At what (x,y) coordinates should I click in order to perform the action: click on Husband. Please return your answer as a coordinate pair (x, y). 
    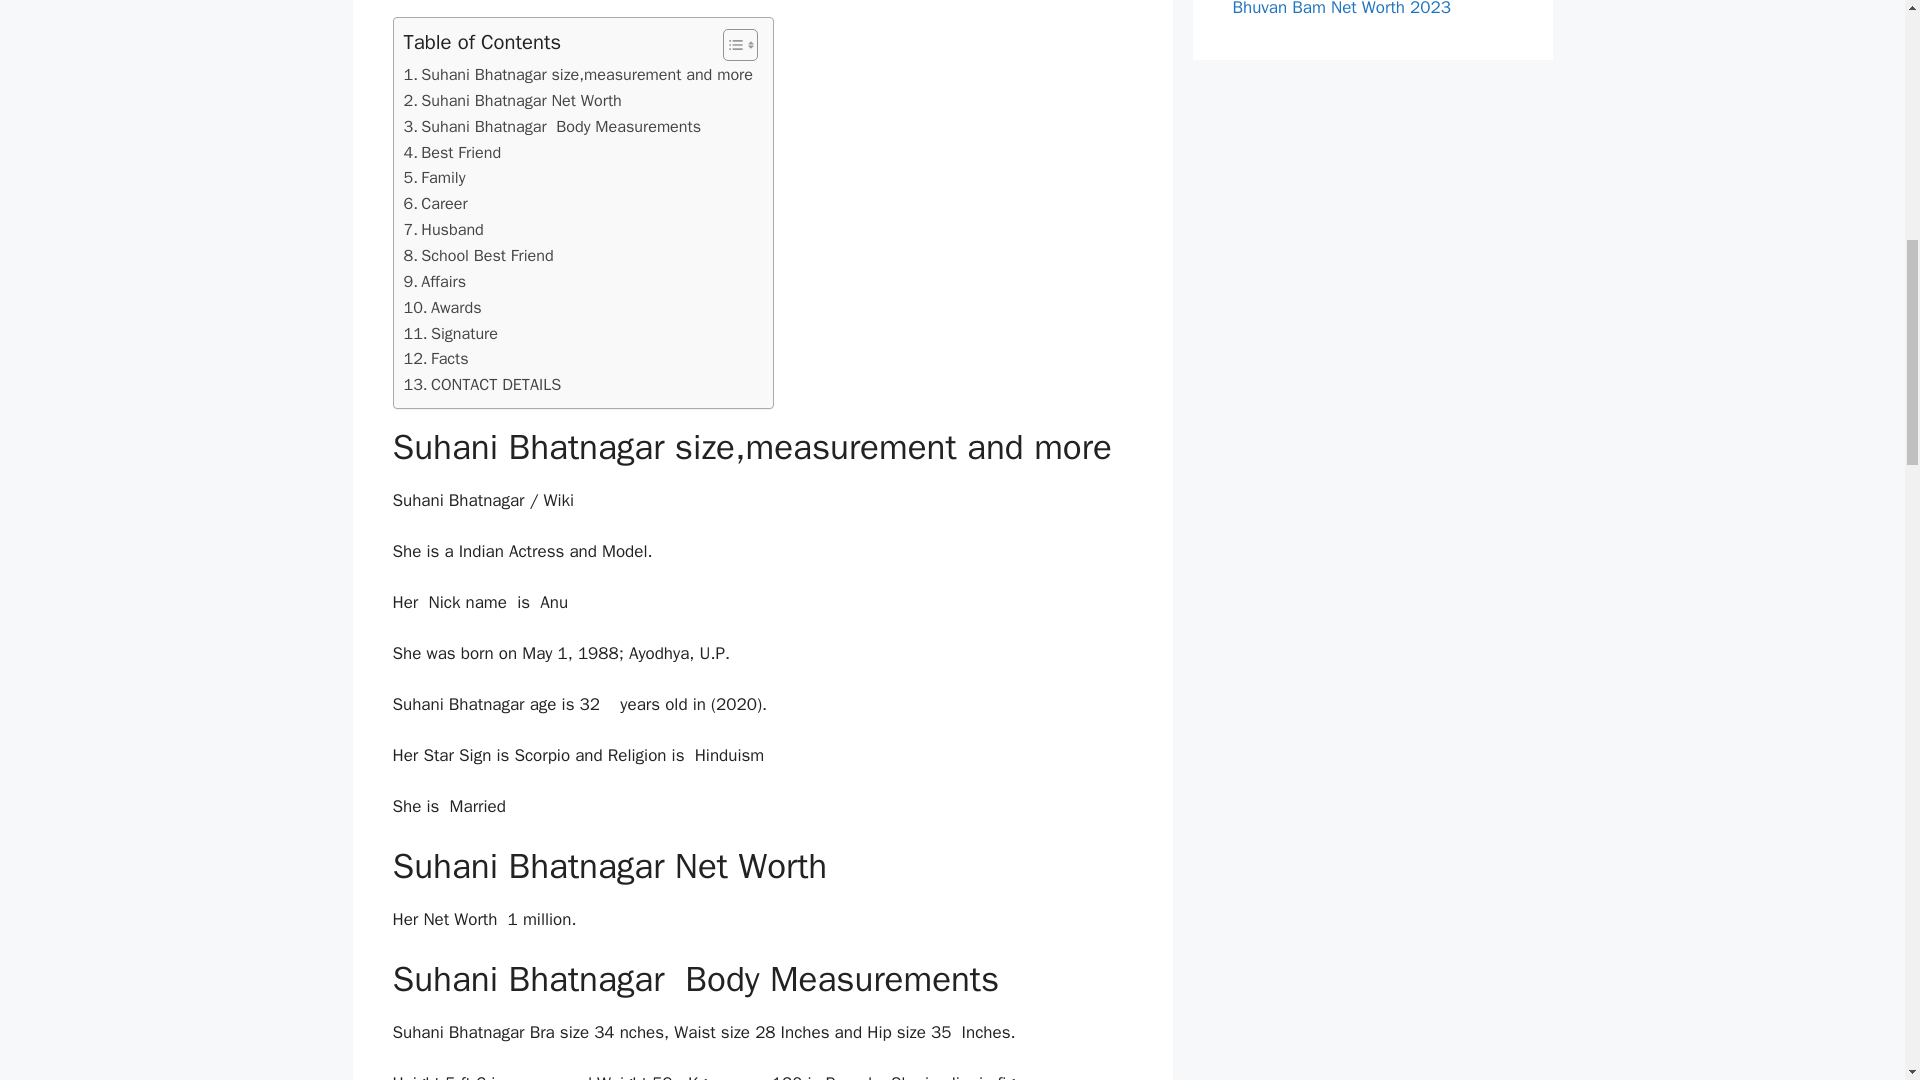
    Looking at the image, I should click on (443, 230).